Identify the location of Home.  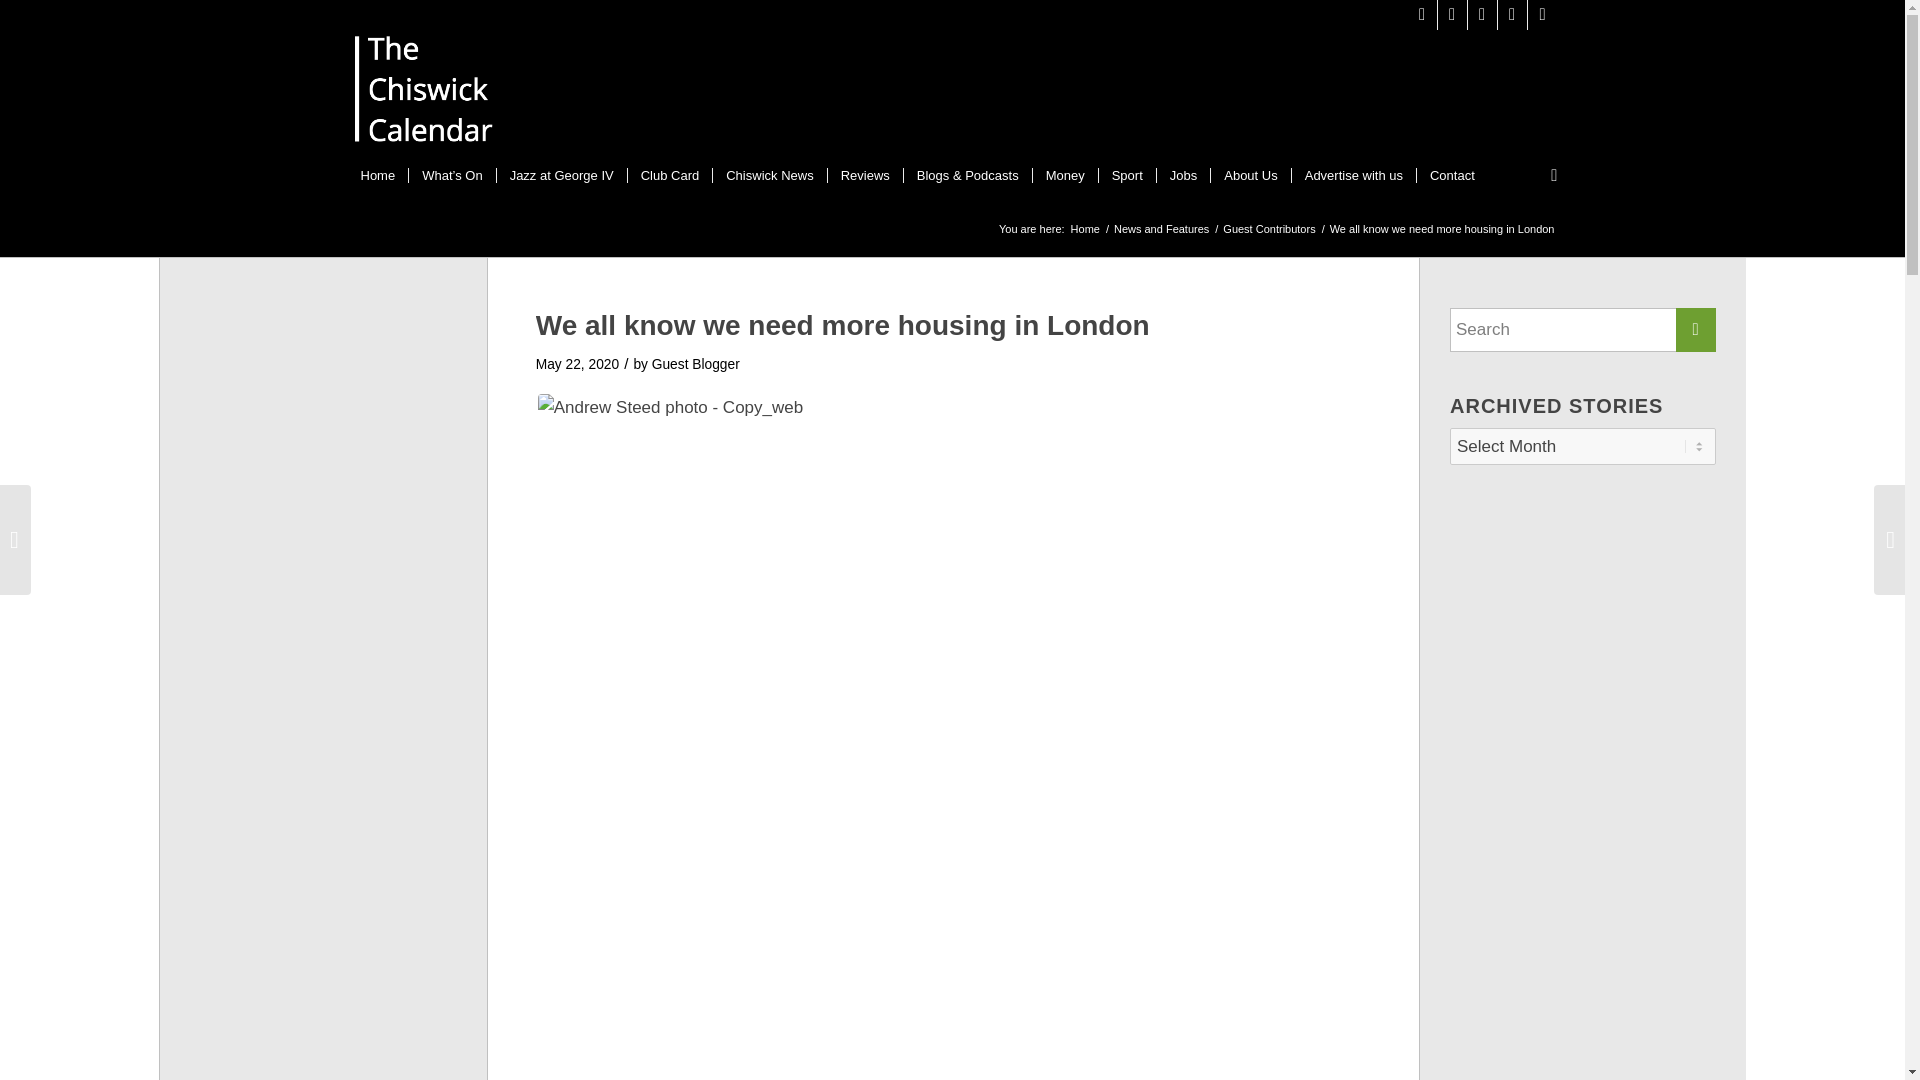
(378, 176).